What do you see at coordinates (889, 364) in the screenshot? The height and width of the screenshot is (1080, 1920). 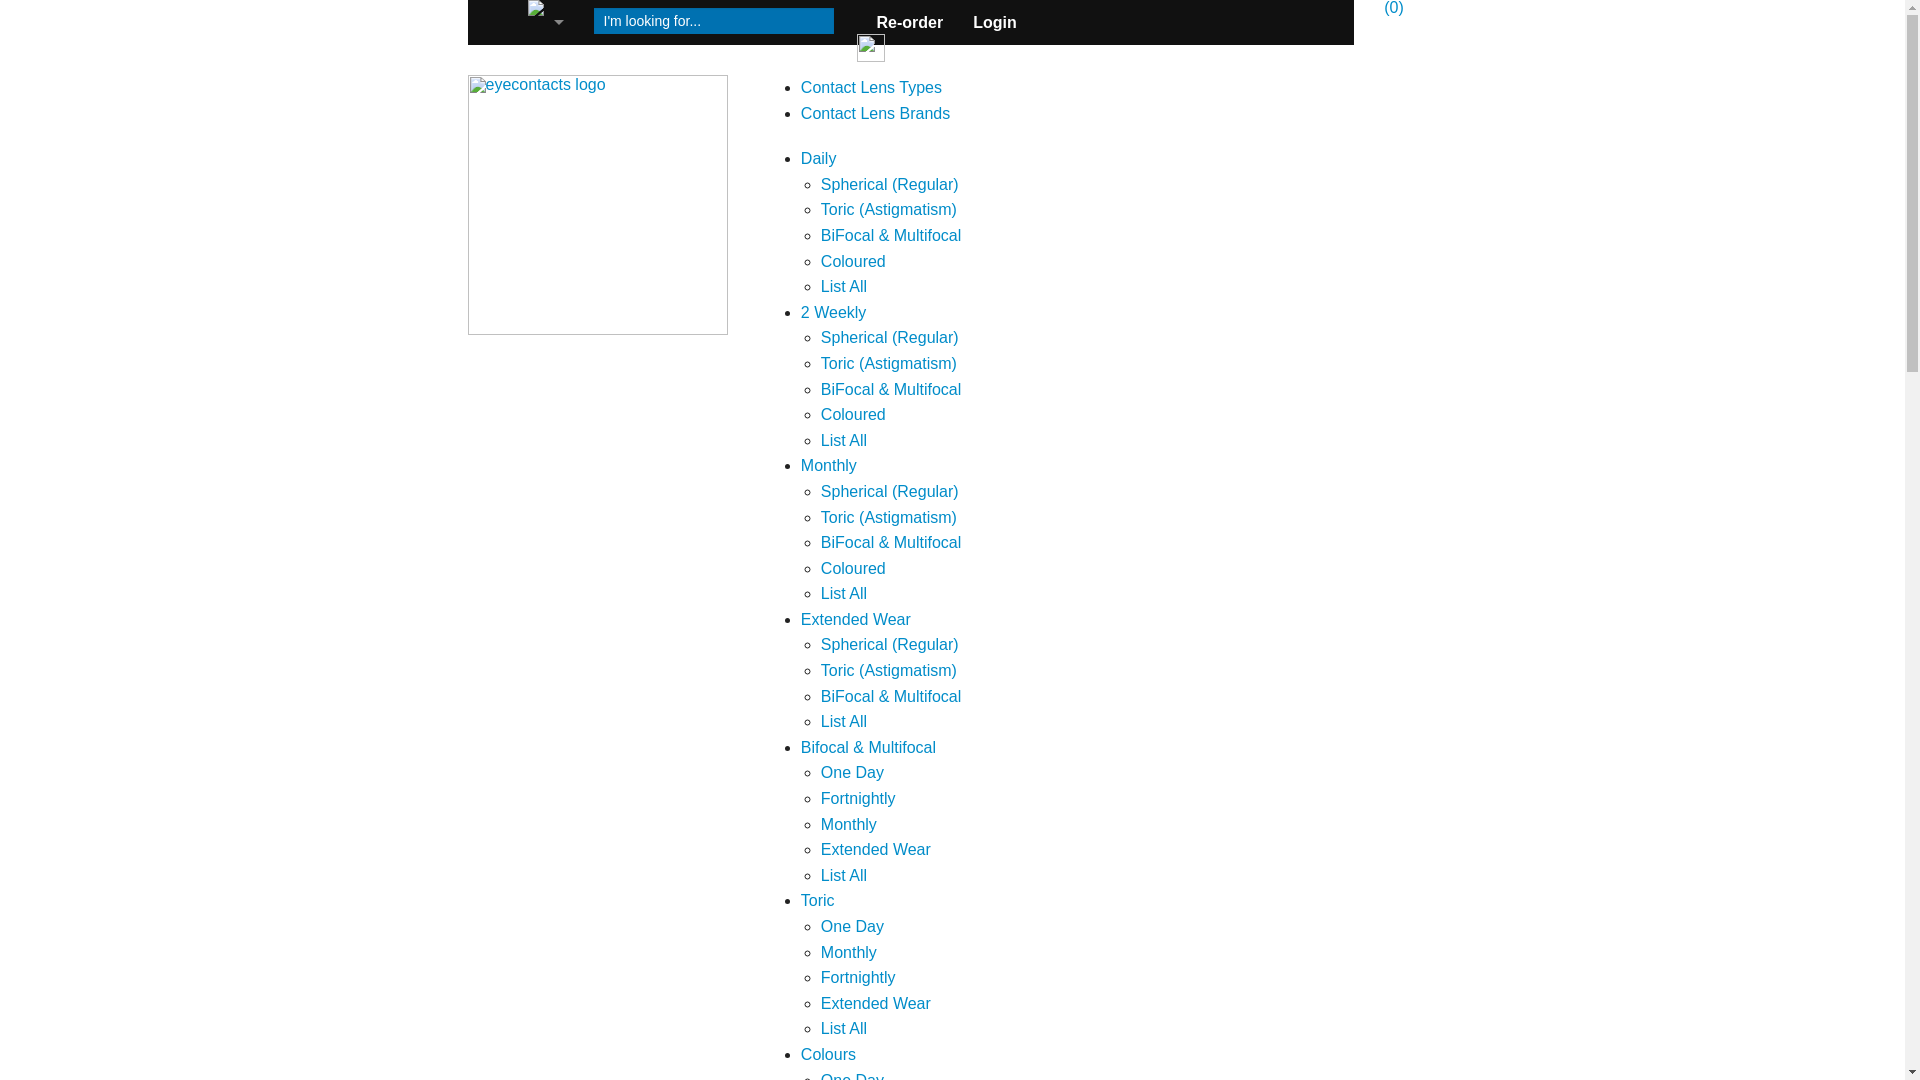 I see `Toric (Astigmatism)` at bounding box center [889, 364].